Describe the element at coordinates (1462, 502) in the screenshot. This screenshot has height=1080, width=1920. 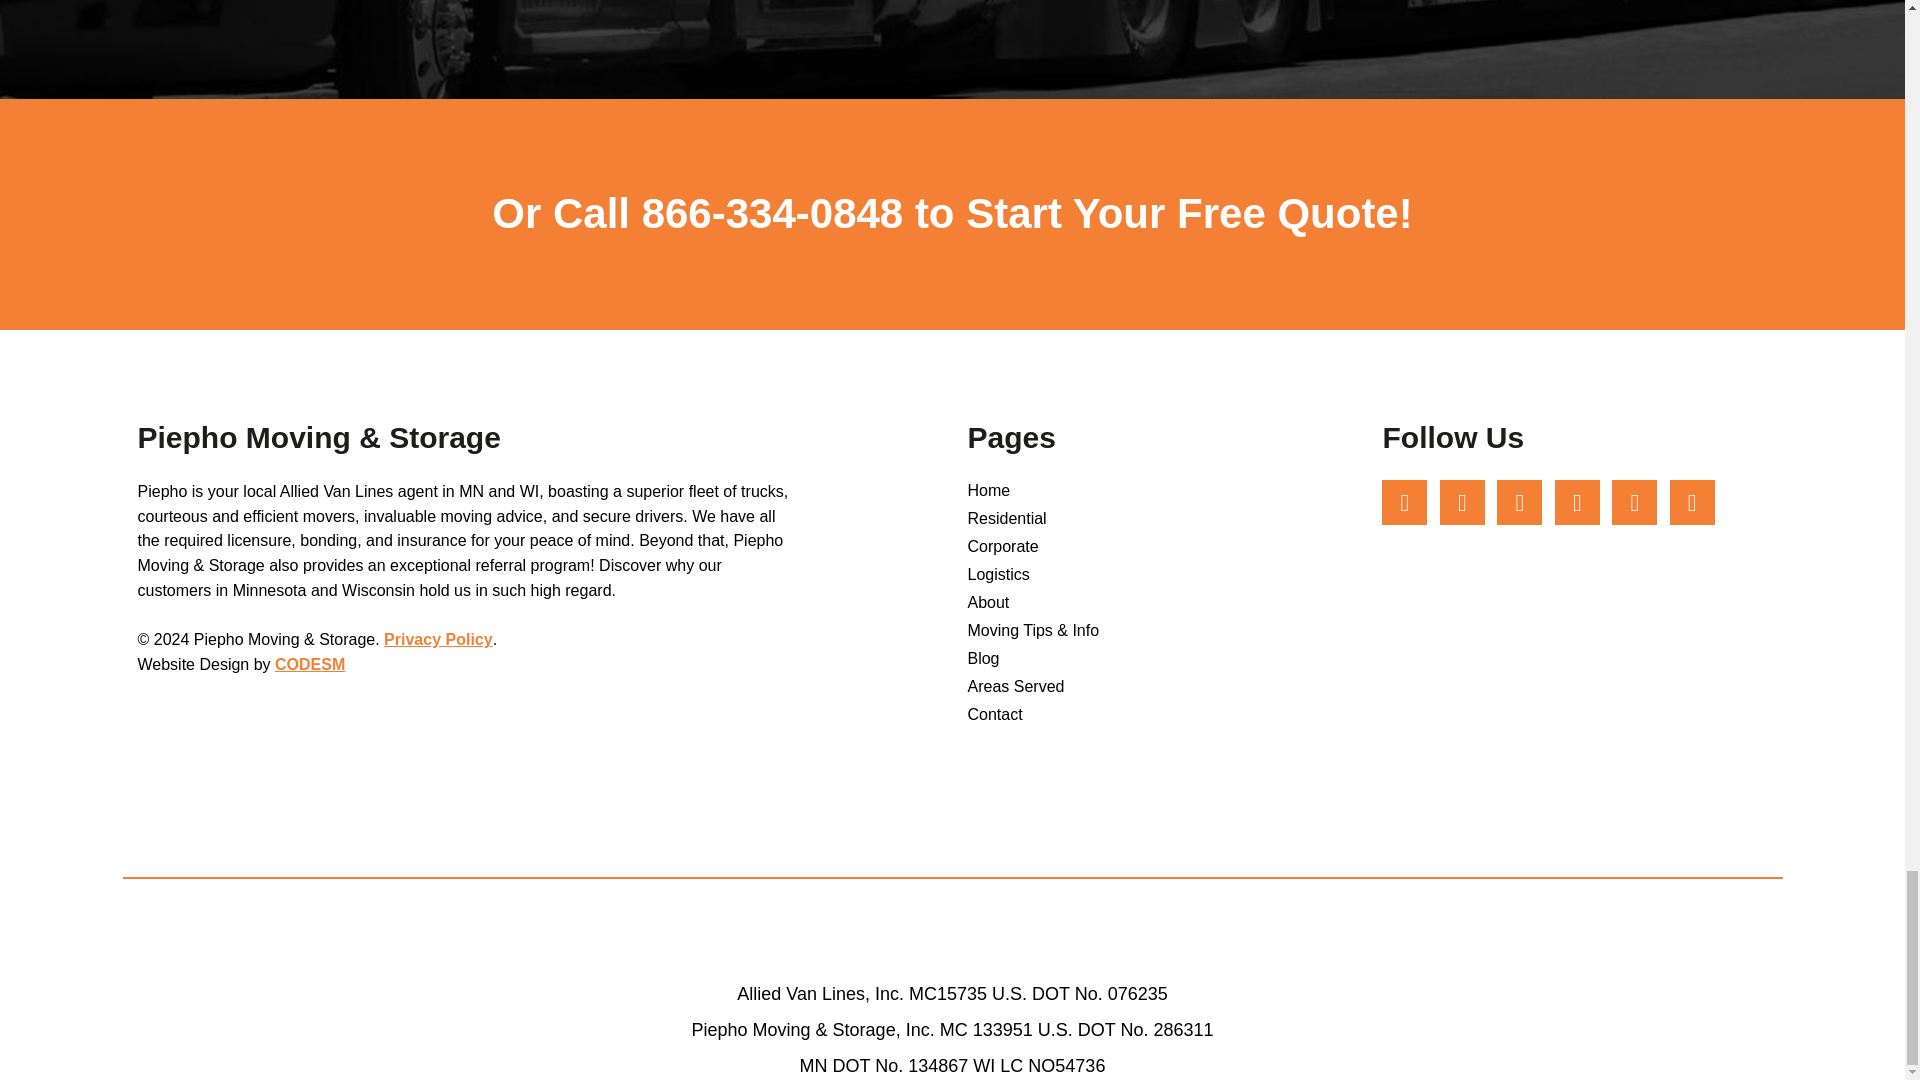
I see `Instagram` at that location.